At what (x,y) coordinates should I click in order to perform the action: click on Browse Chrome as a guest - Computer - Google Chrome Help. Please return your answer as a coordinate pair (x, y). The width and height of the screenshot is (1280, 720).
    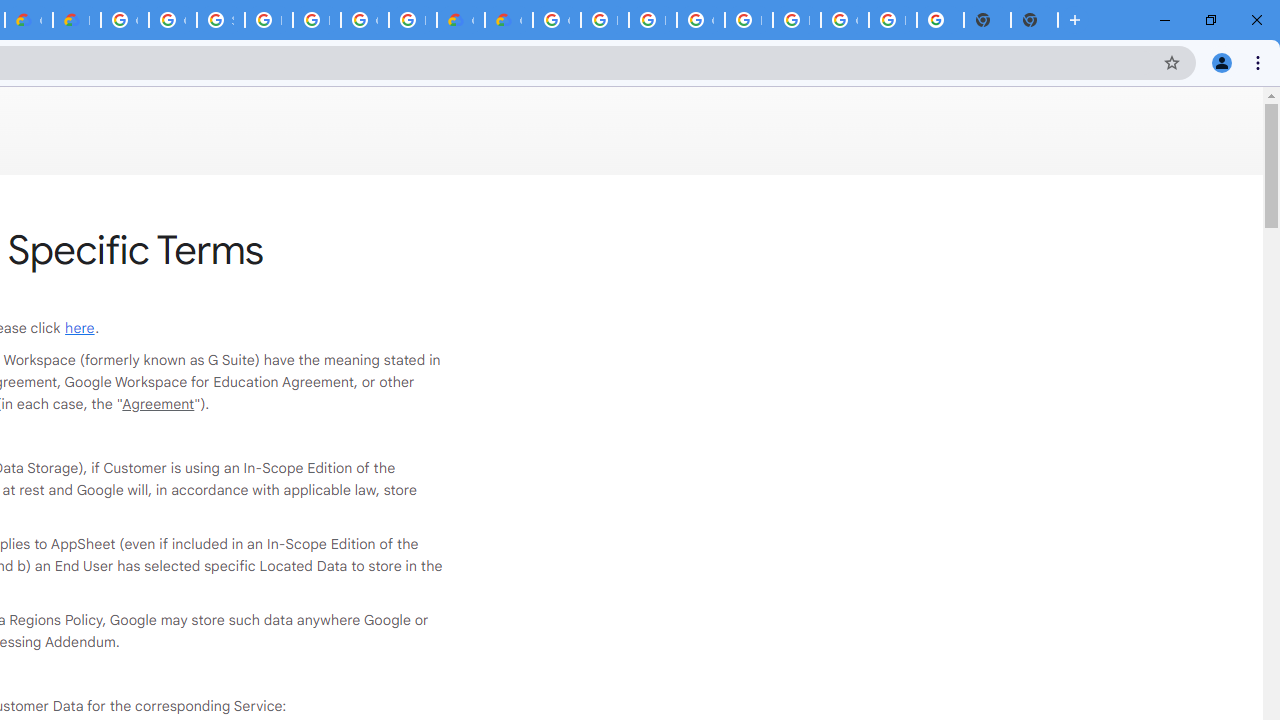
    Looking at the image, I should click on (604, 20).